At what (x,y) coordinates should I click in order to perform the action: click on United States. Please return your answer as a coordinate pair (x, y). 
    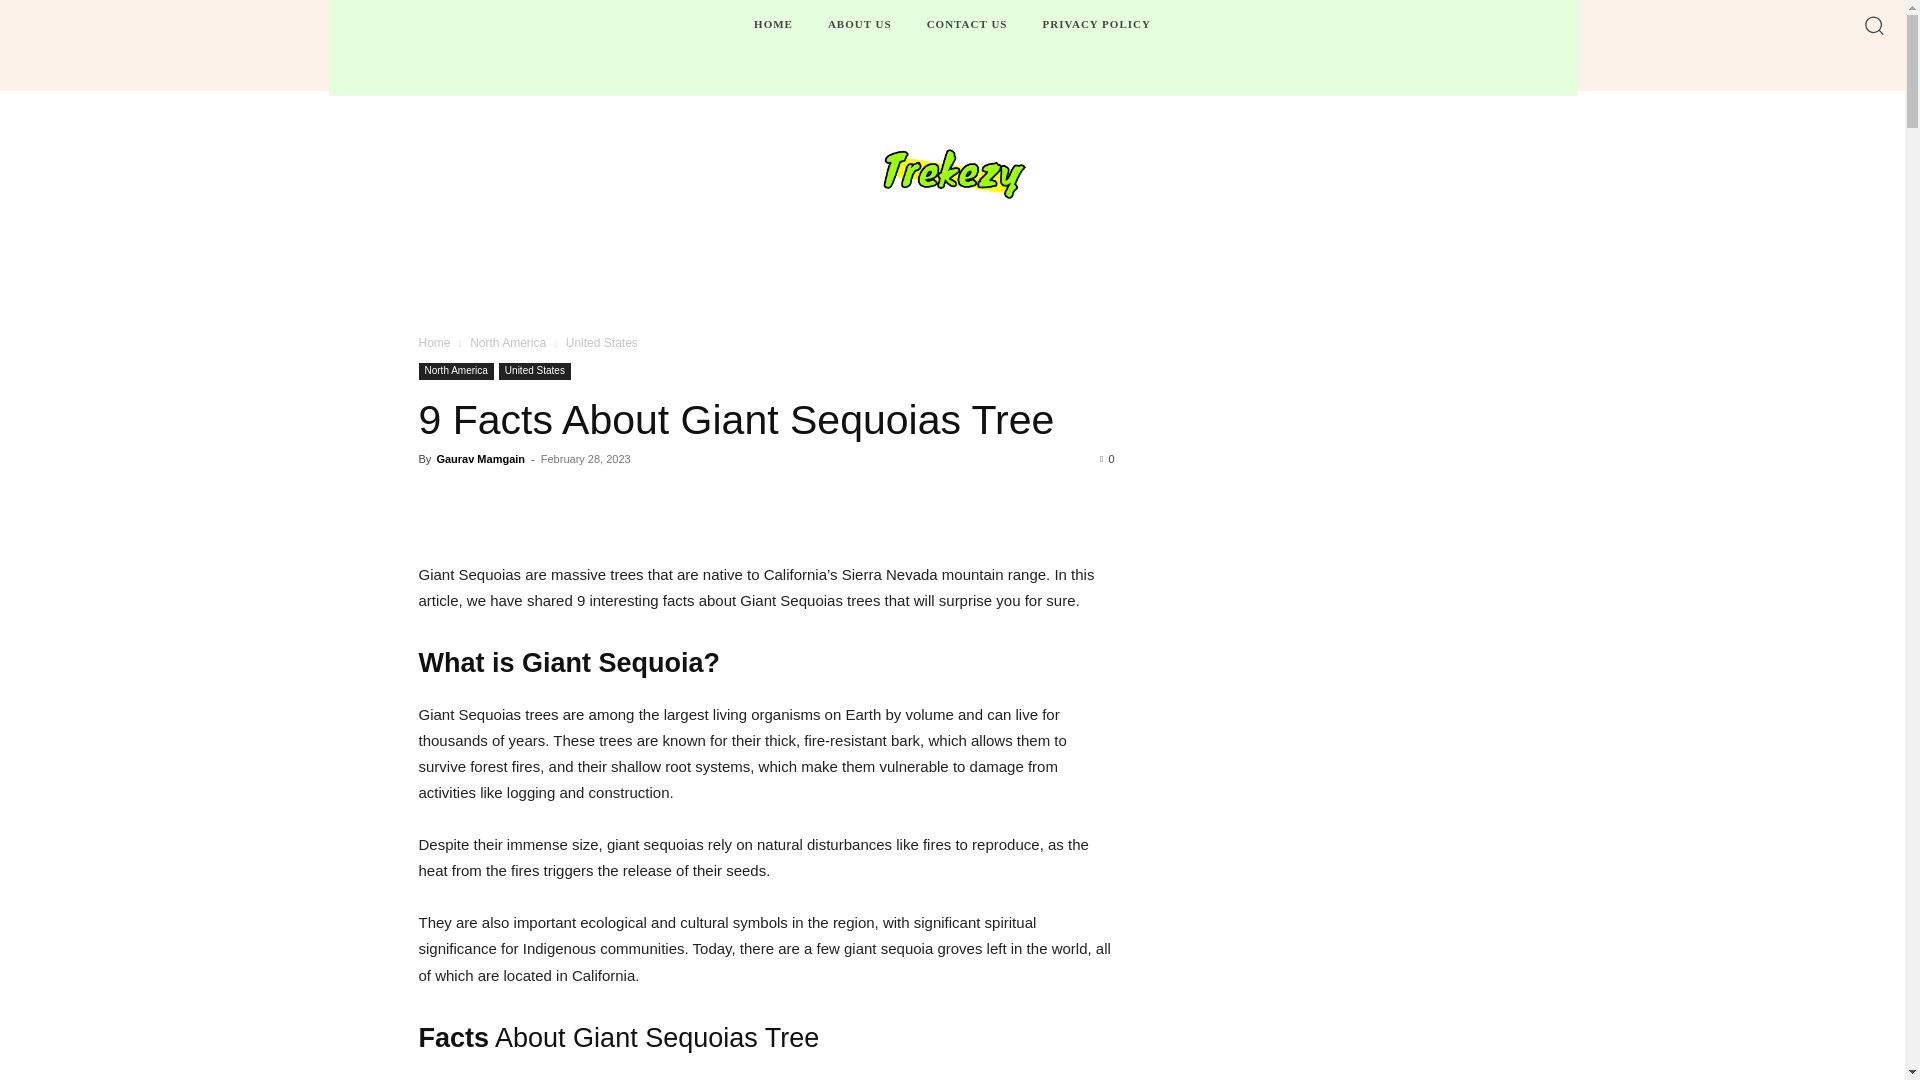
    Looking at the image, I should click on (534, 371).